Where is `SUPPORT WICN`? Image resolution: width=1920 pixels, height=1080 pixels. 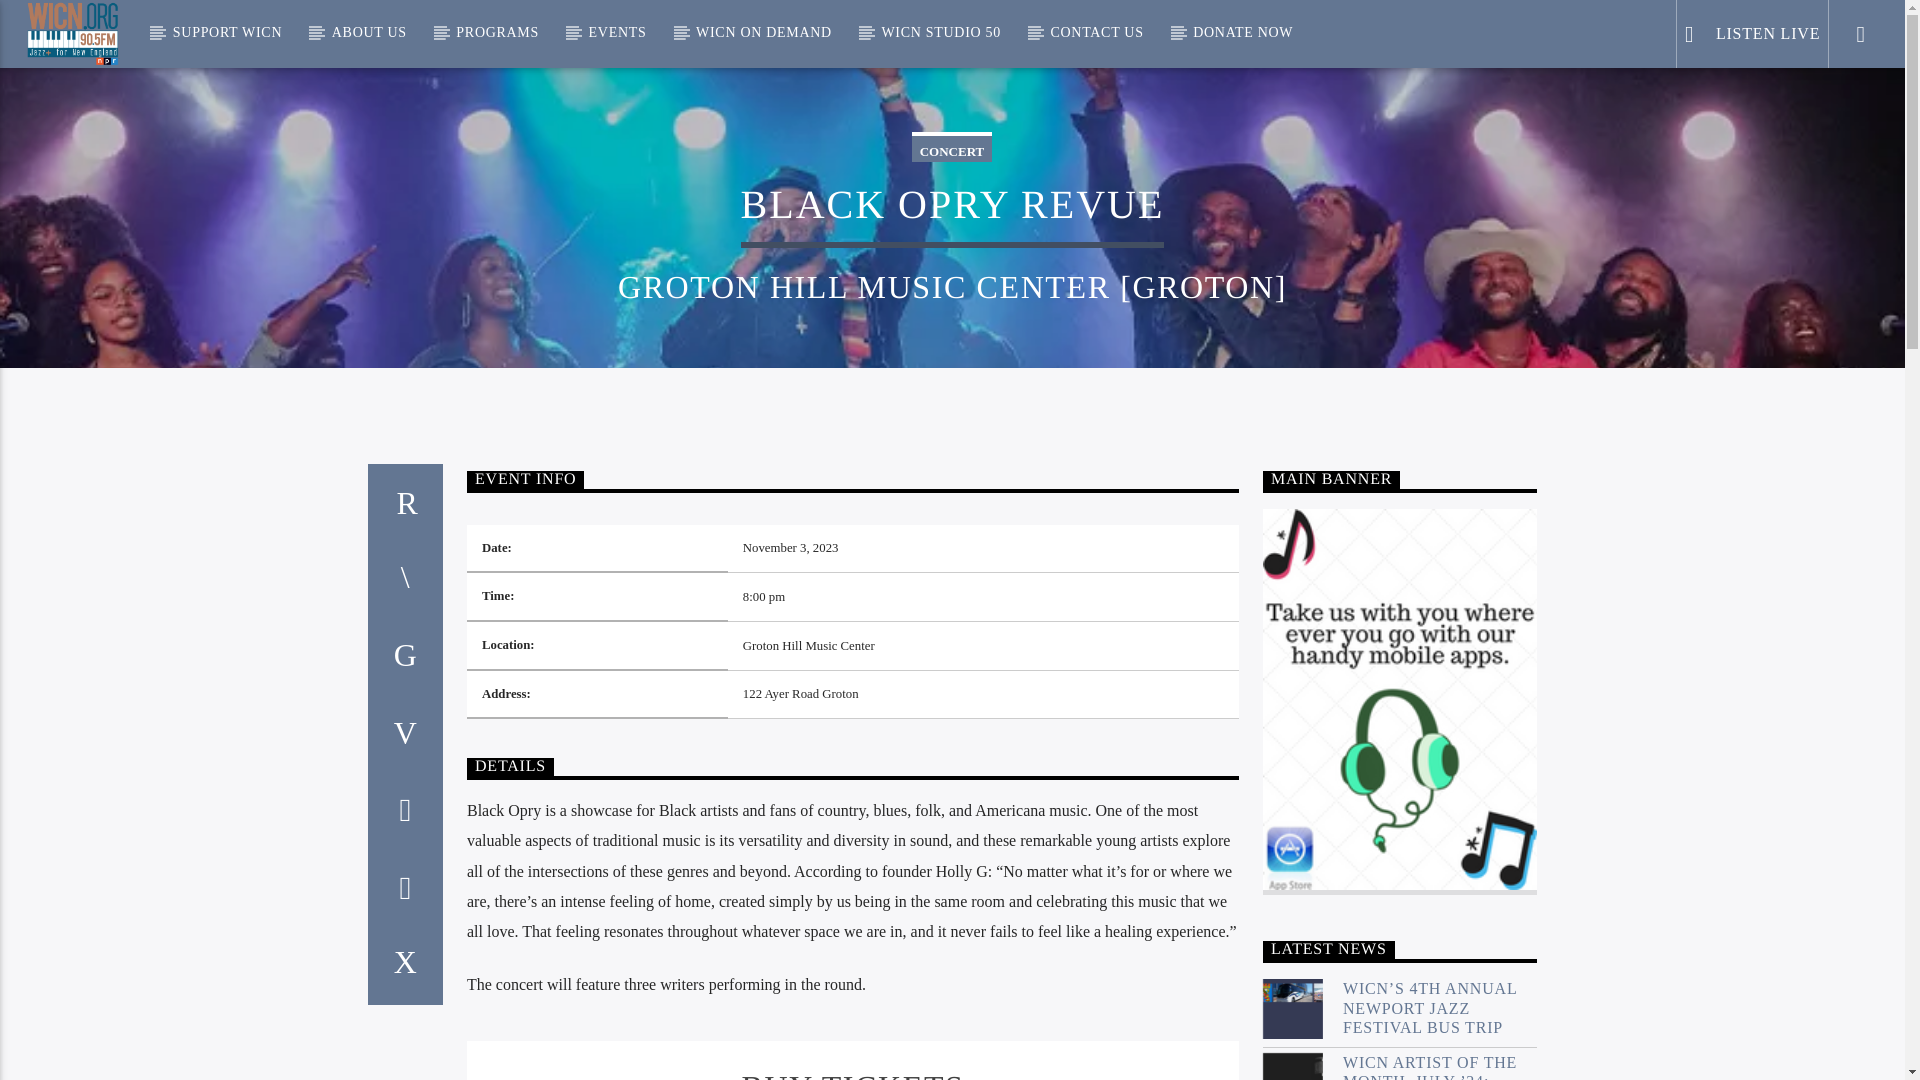
SUPPORT WICN is located at coordinates (226, 32).